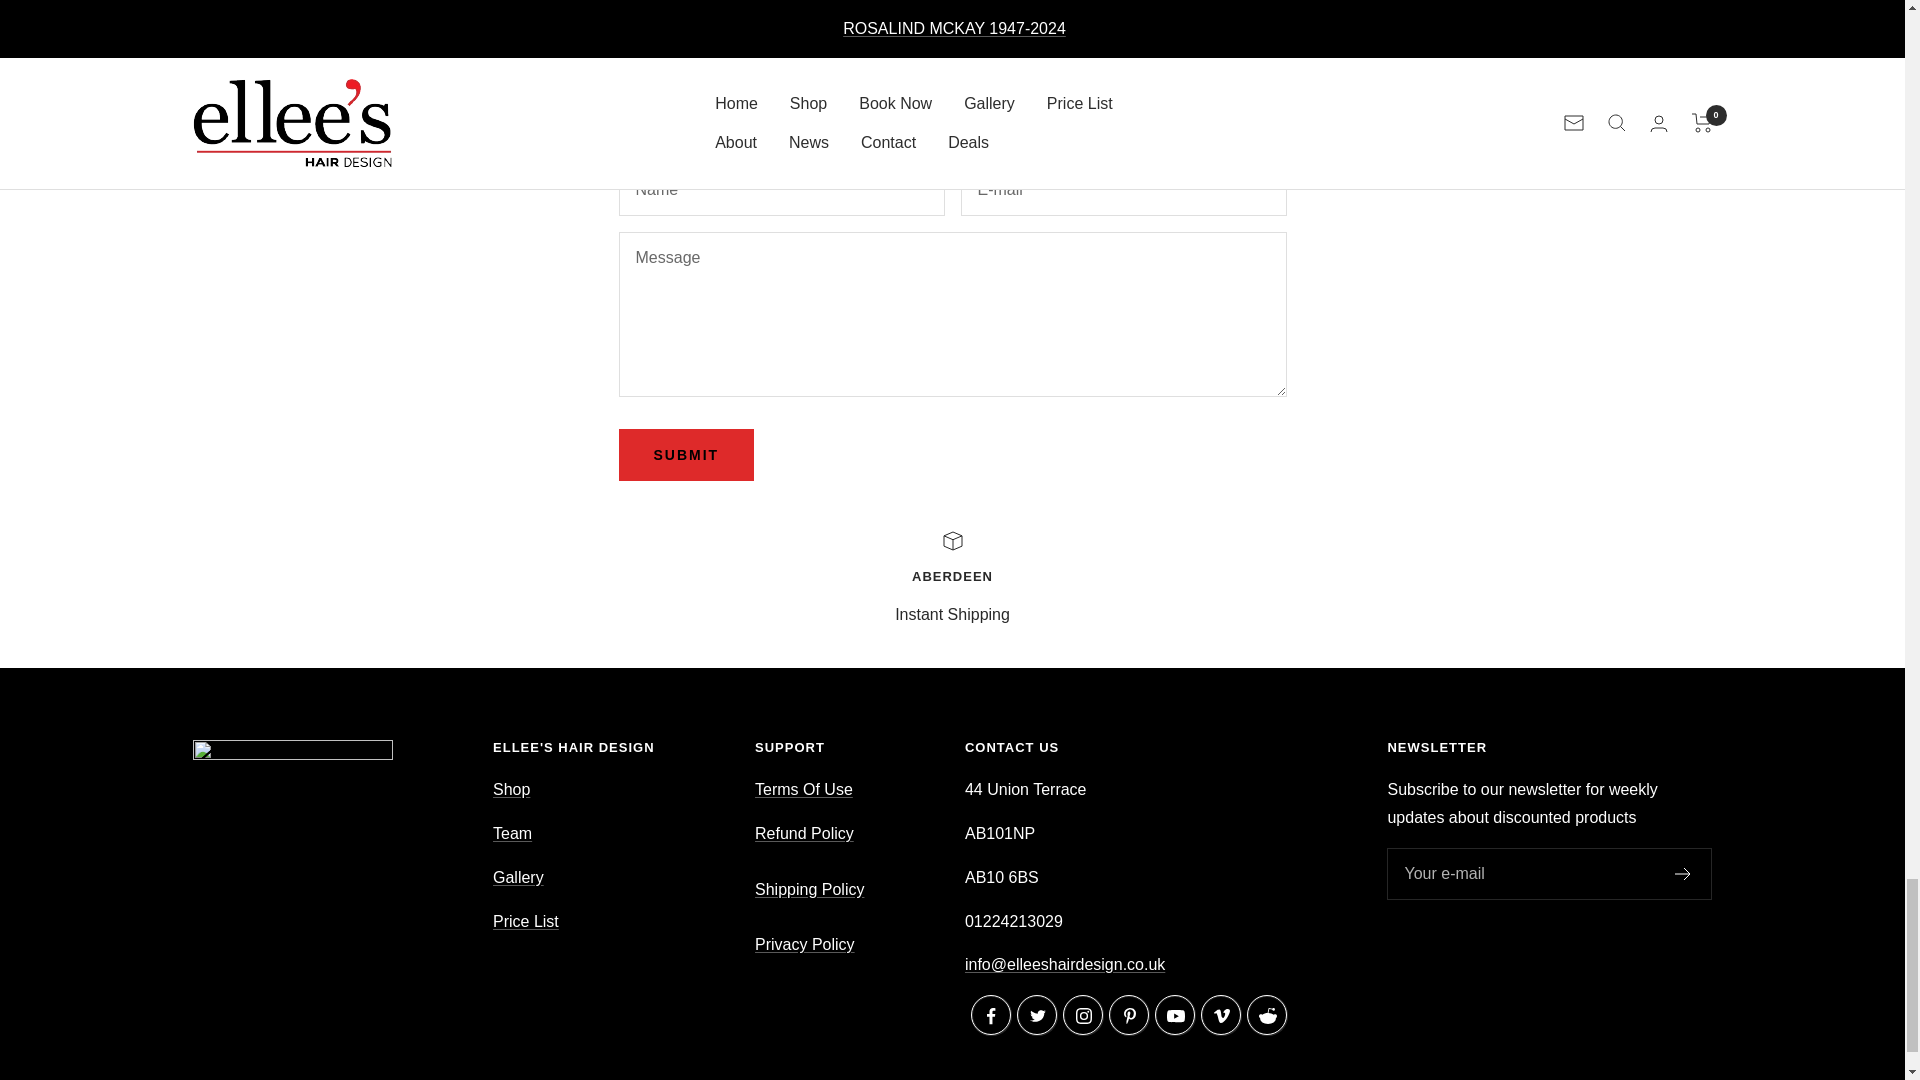 Image resolution: width=1920 pixels, height=1080 pixels. Describe the element at coordinates (804, 848) in the screenshot. I see `Refund Policy` at that location.